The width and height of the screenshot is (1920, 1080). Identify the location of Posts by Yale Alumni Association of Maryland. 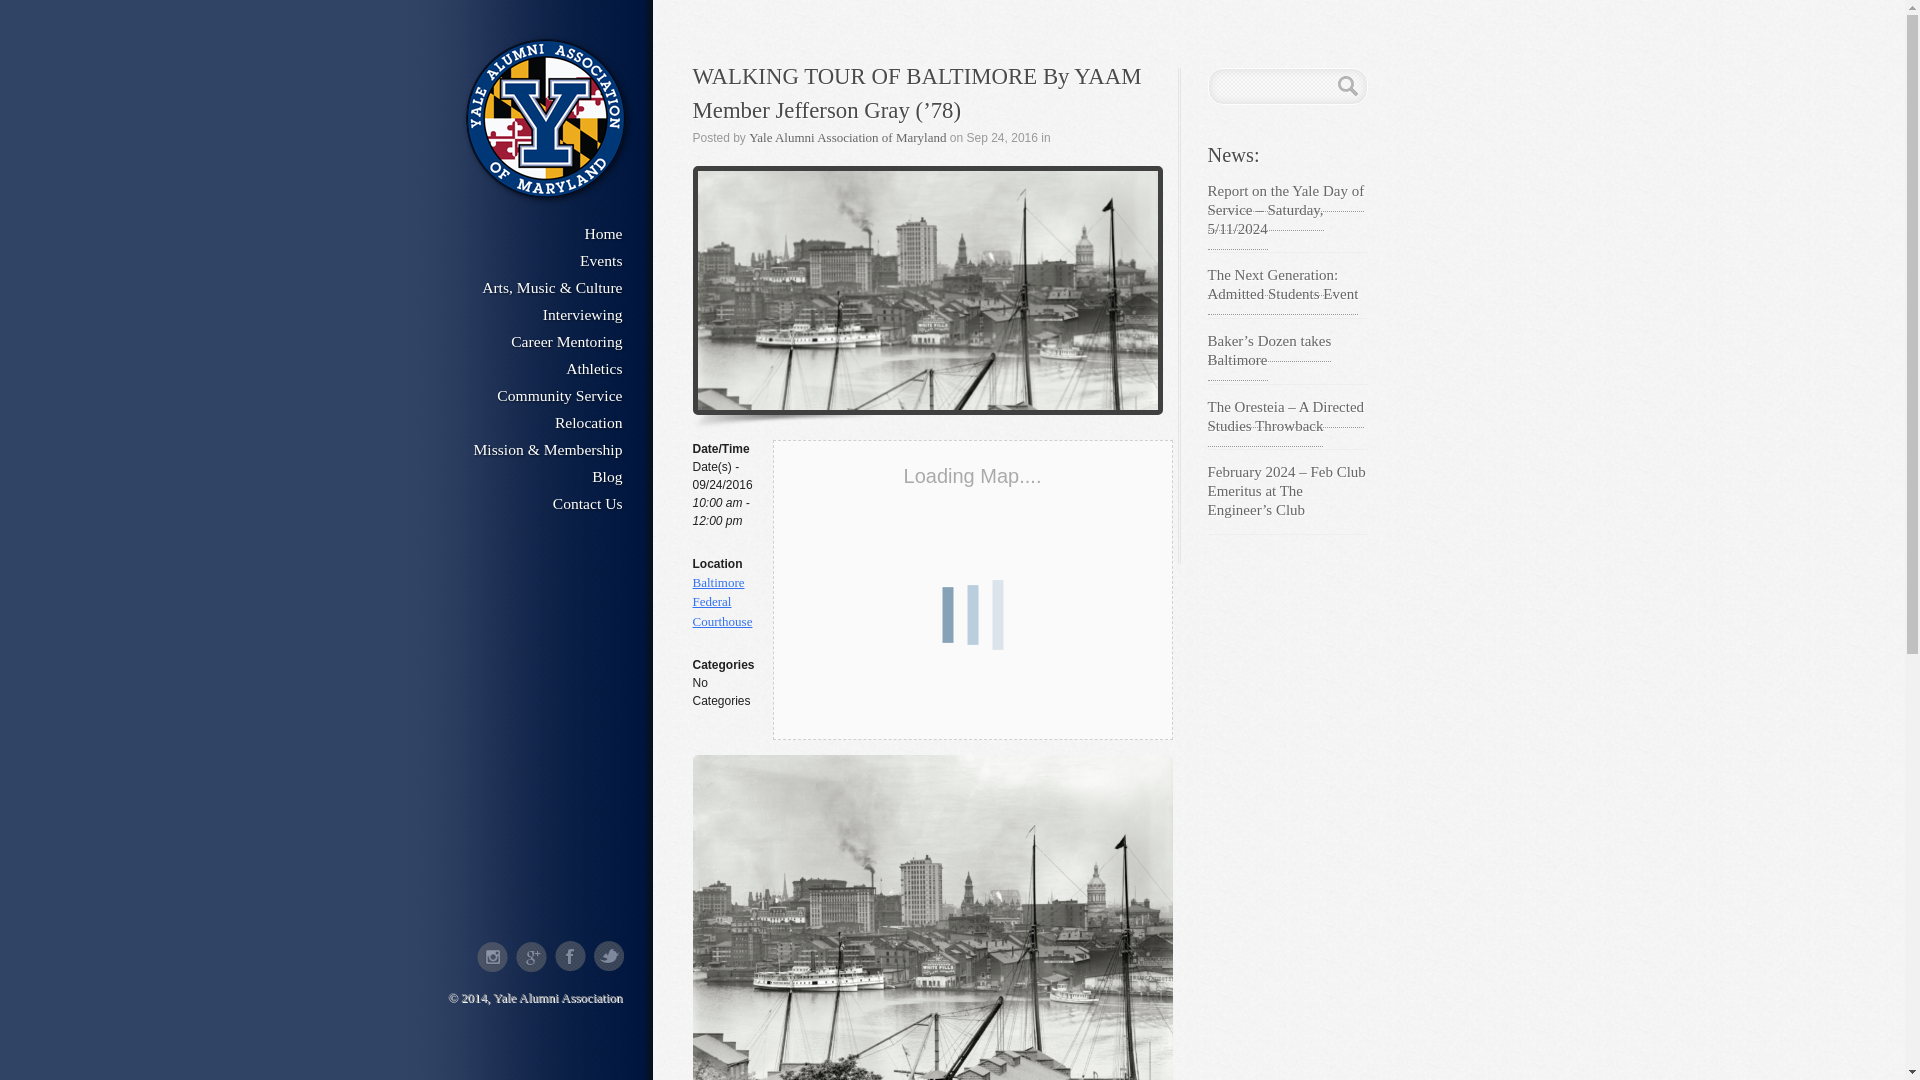
(847, 136).